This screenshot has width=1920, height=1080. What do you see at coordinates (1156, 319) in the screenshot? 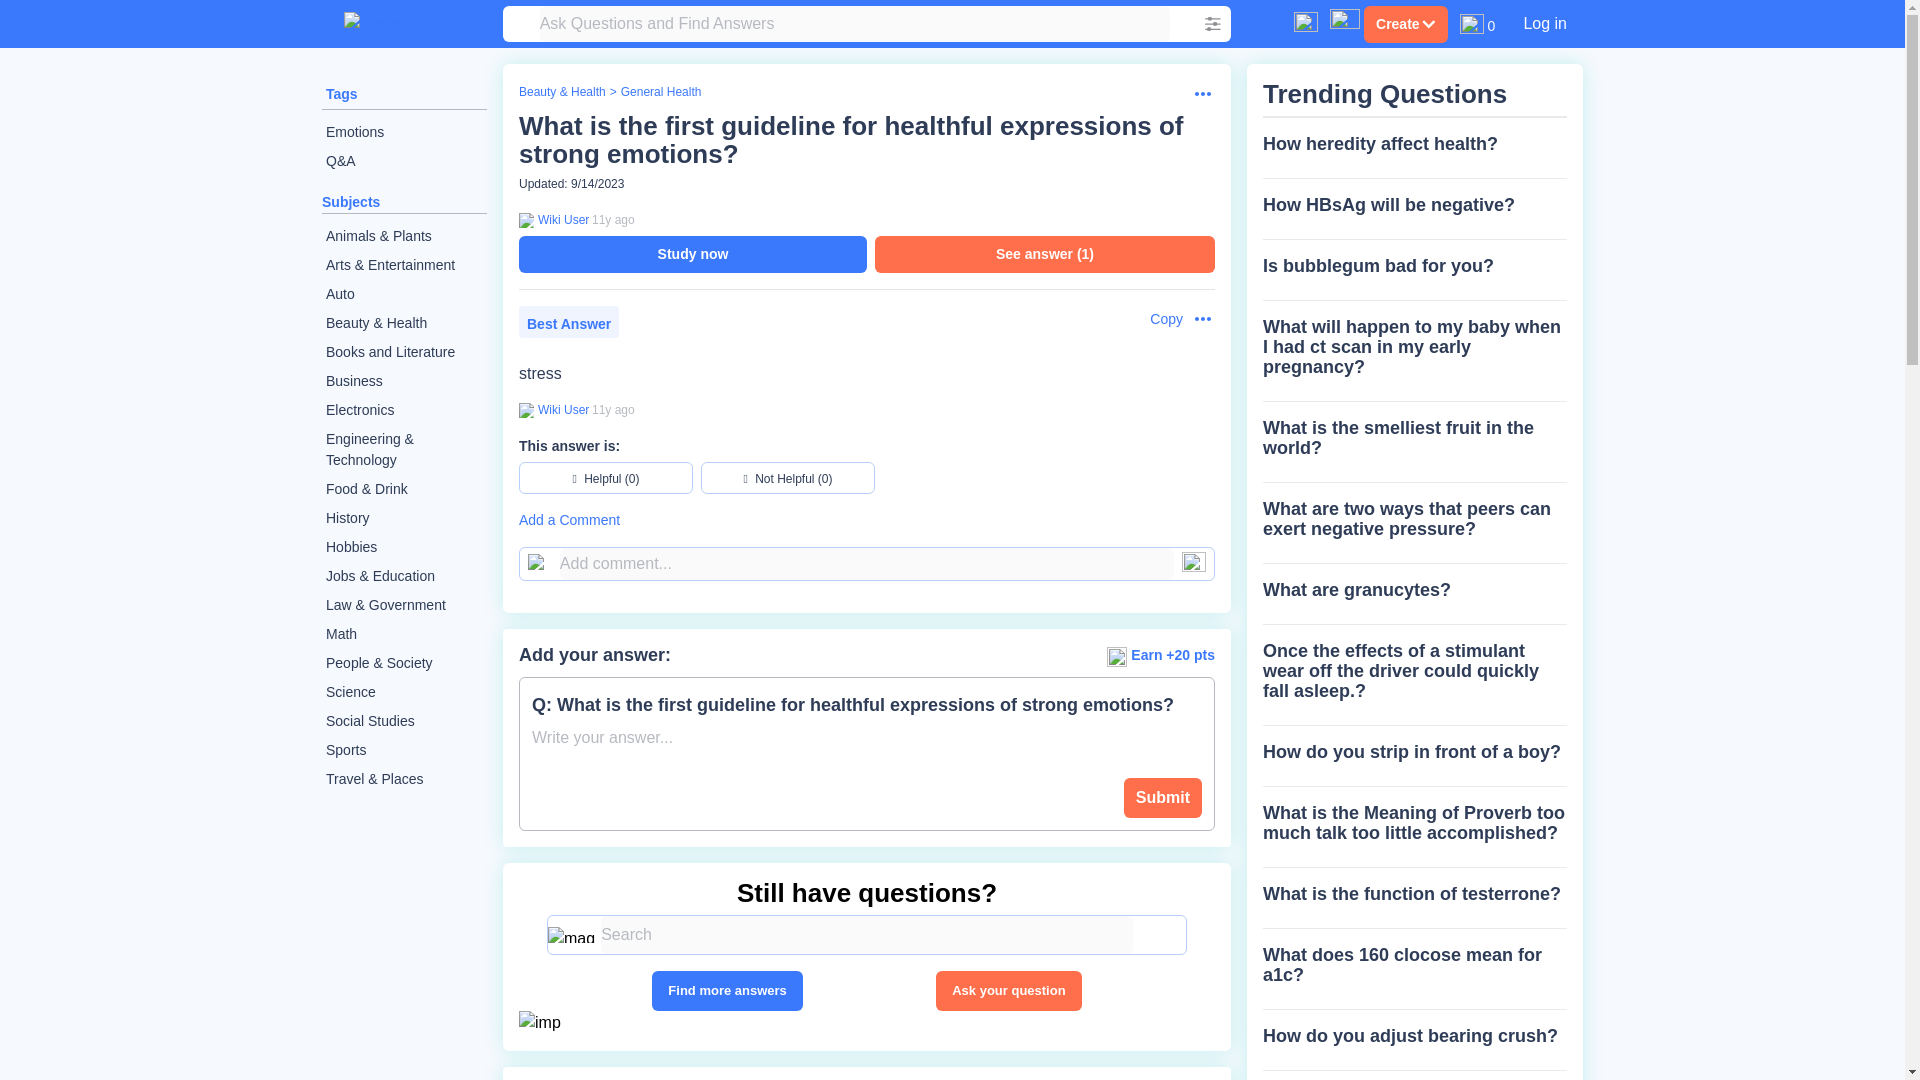
I see `Copy` at bounding box center [1156, 319].